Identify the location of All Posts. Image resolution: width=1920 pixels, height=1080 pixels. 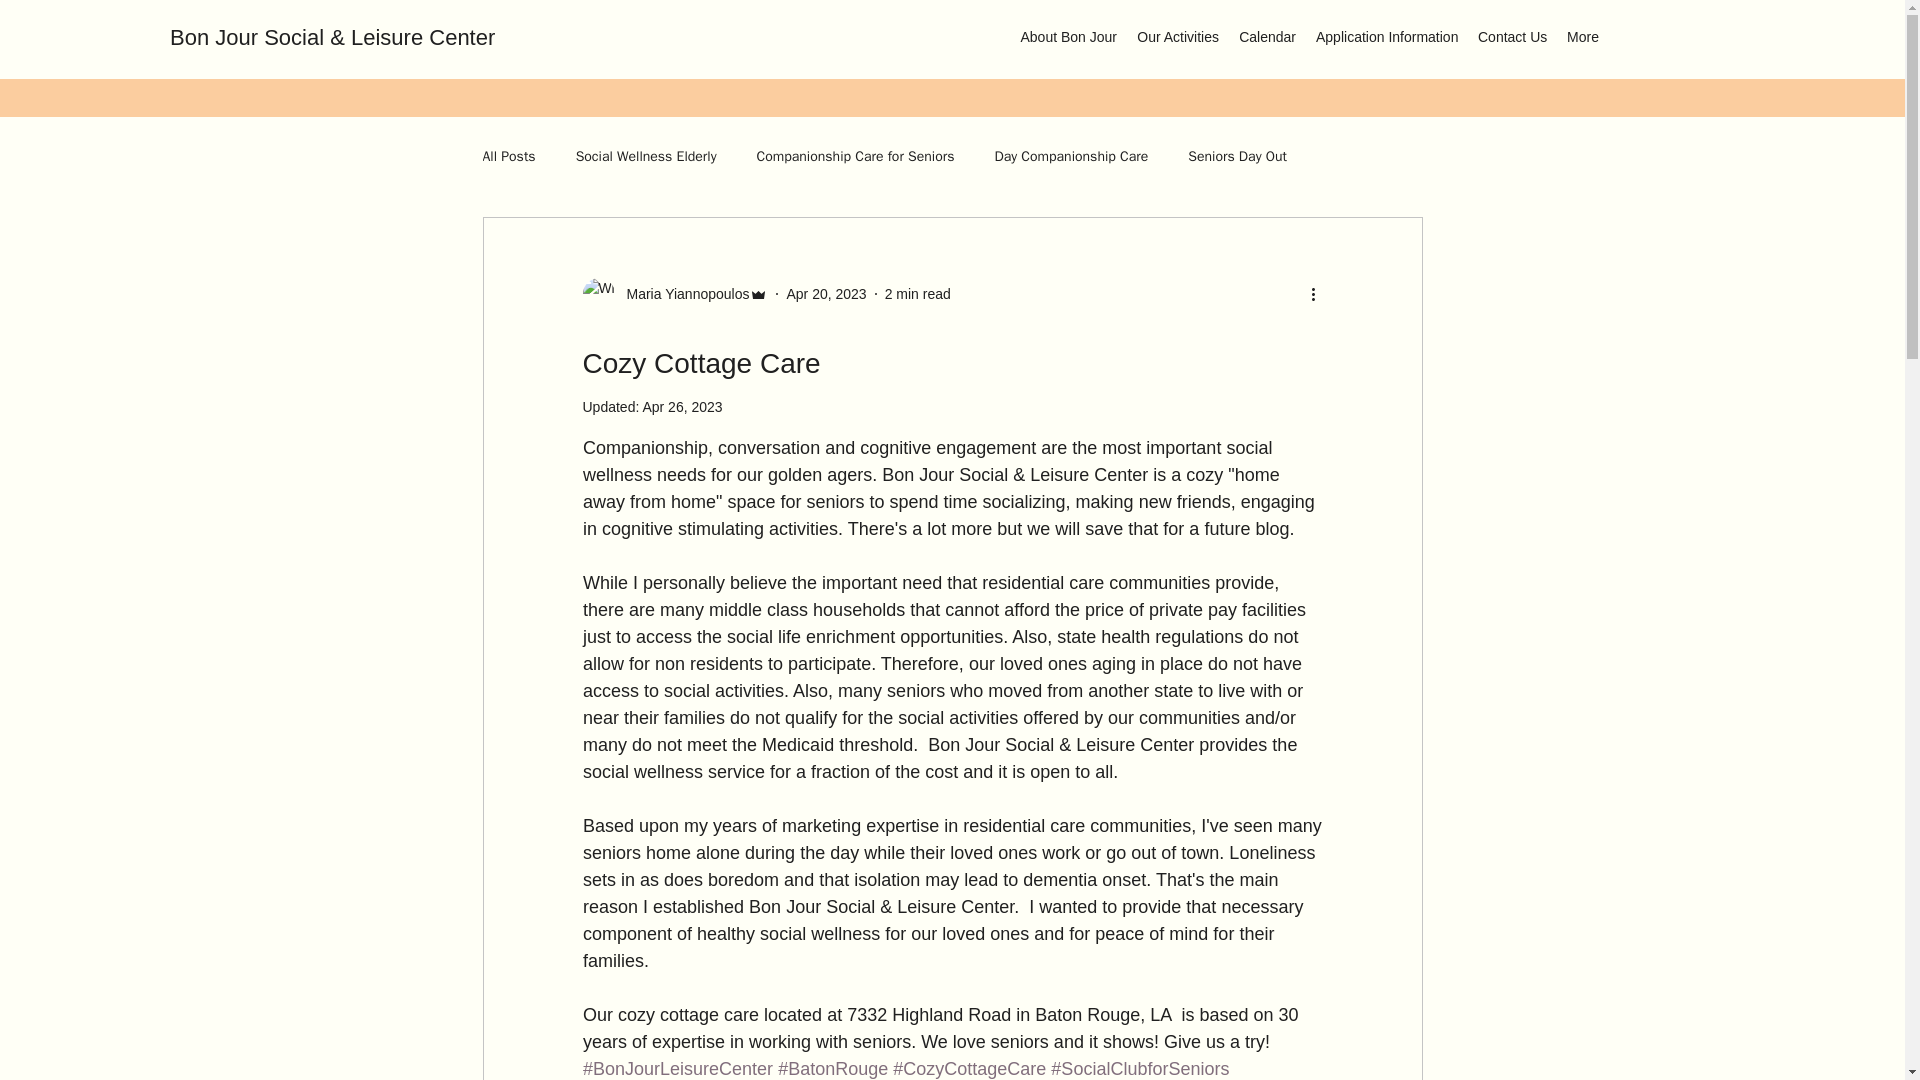
(508, 156).